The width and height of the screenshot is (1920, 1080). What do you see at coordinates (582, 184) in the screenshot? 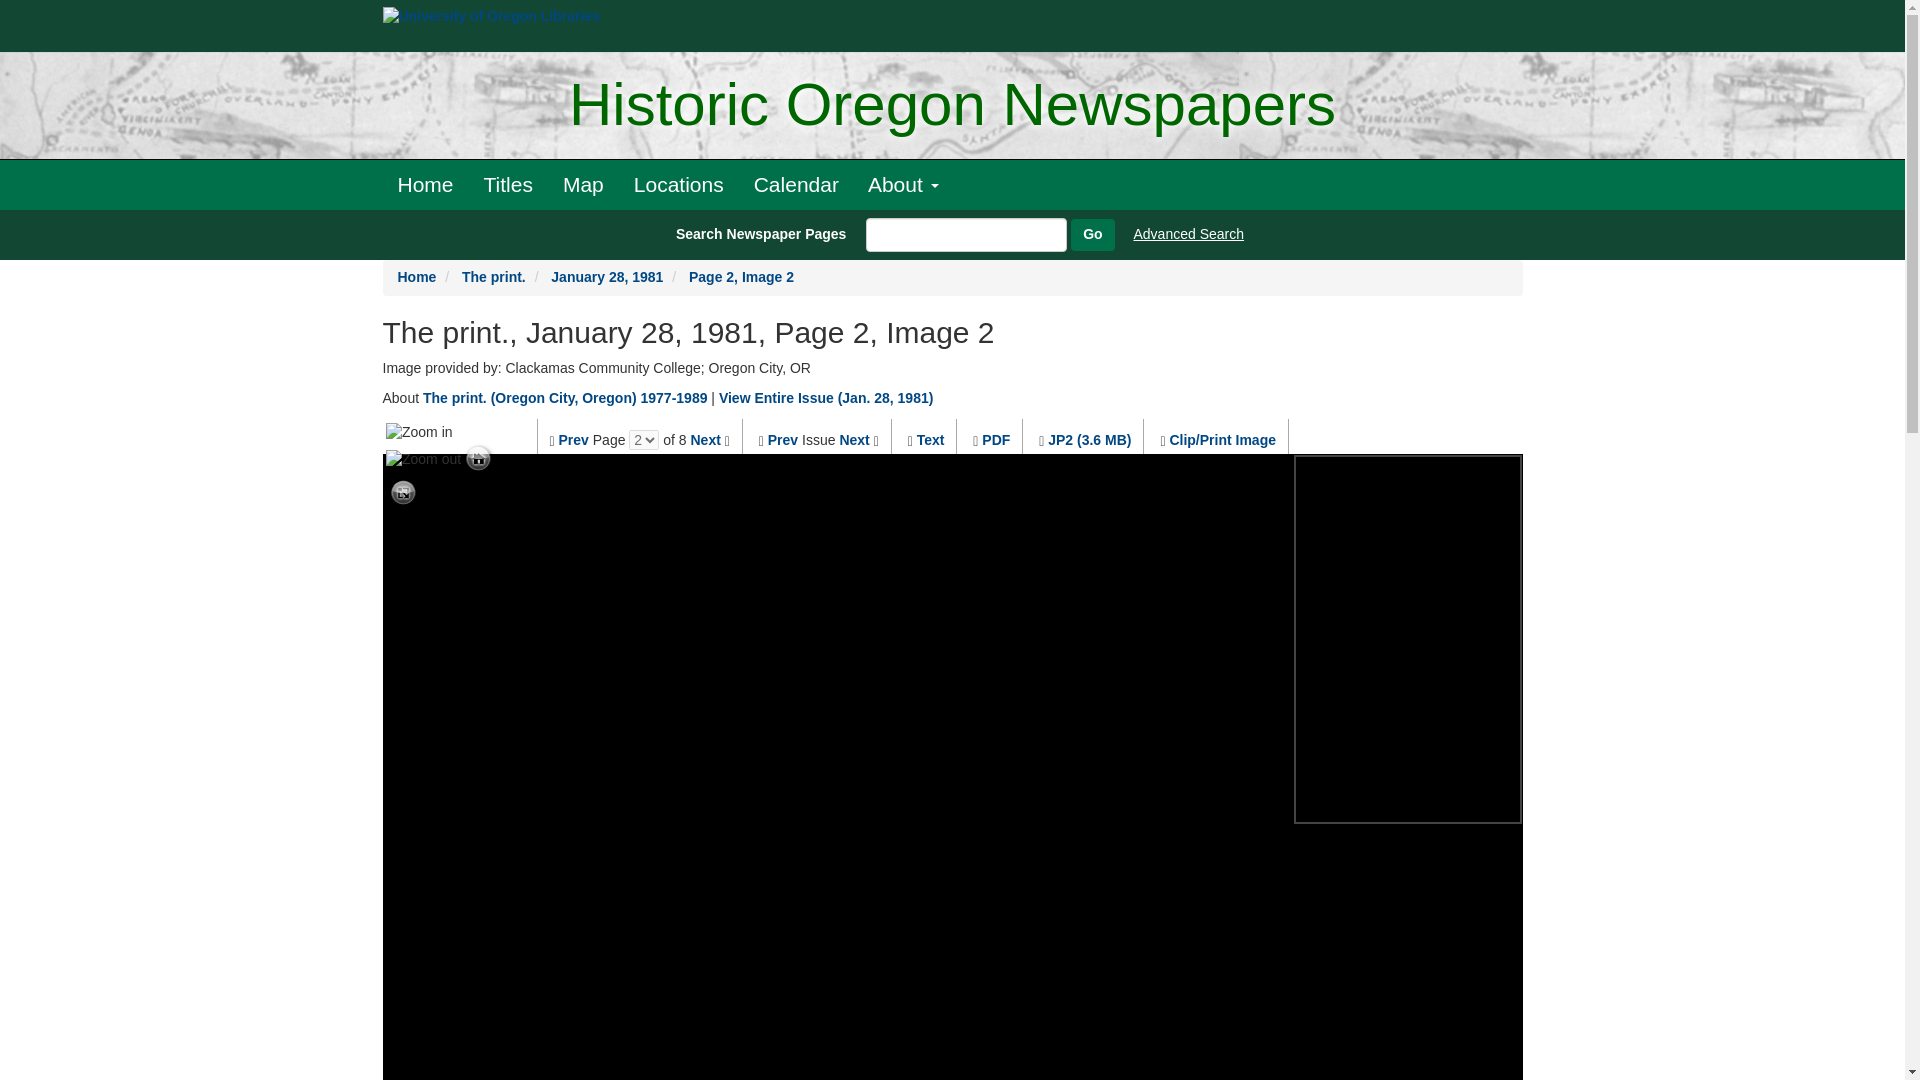
I see `Map` at bounding box center [582, 184].